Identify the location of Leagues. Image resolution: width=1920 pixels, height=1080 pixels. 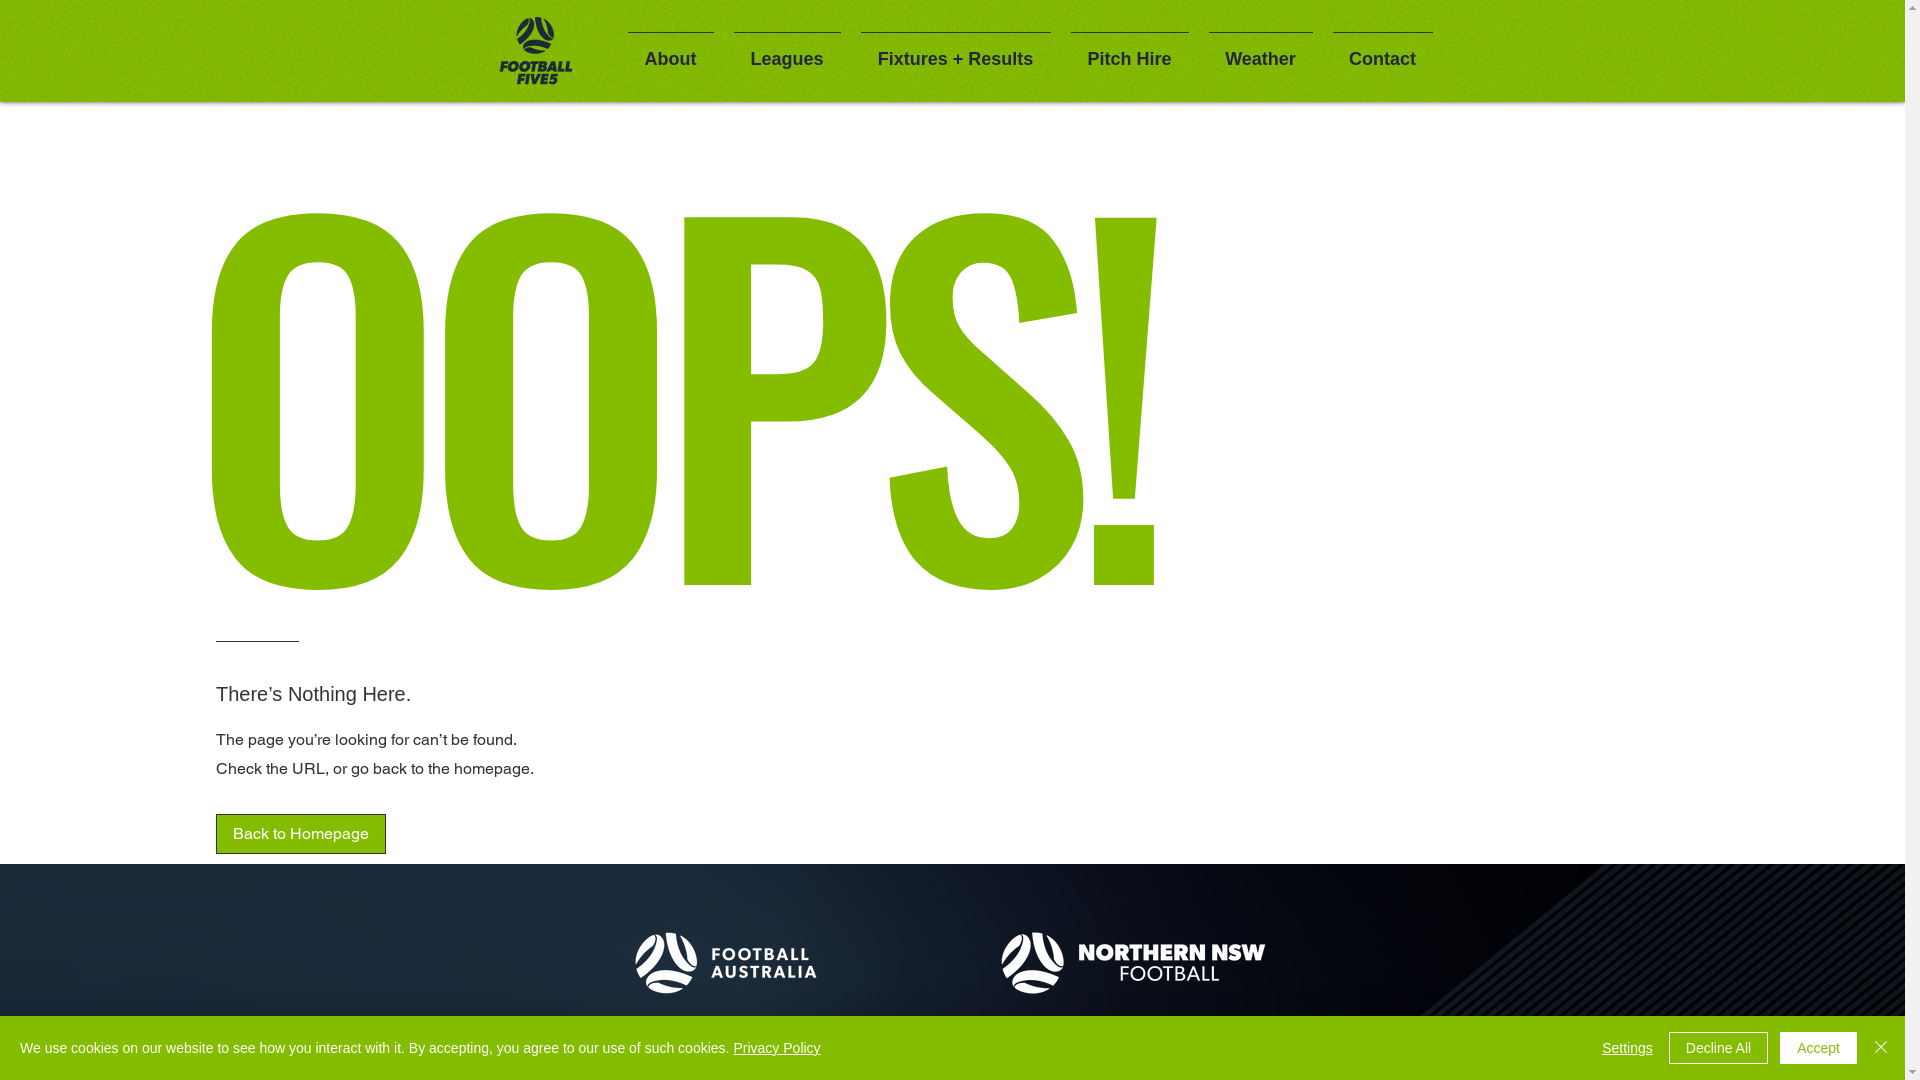
(788, 50).